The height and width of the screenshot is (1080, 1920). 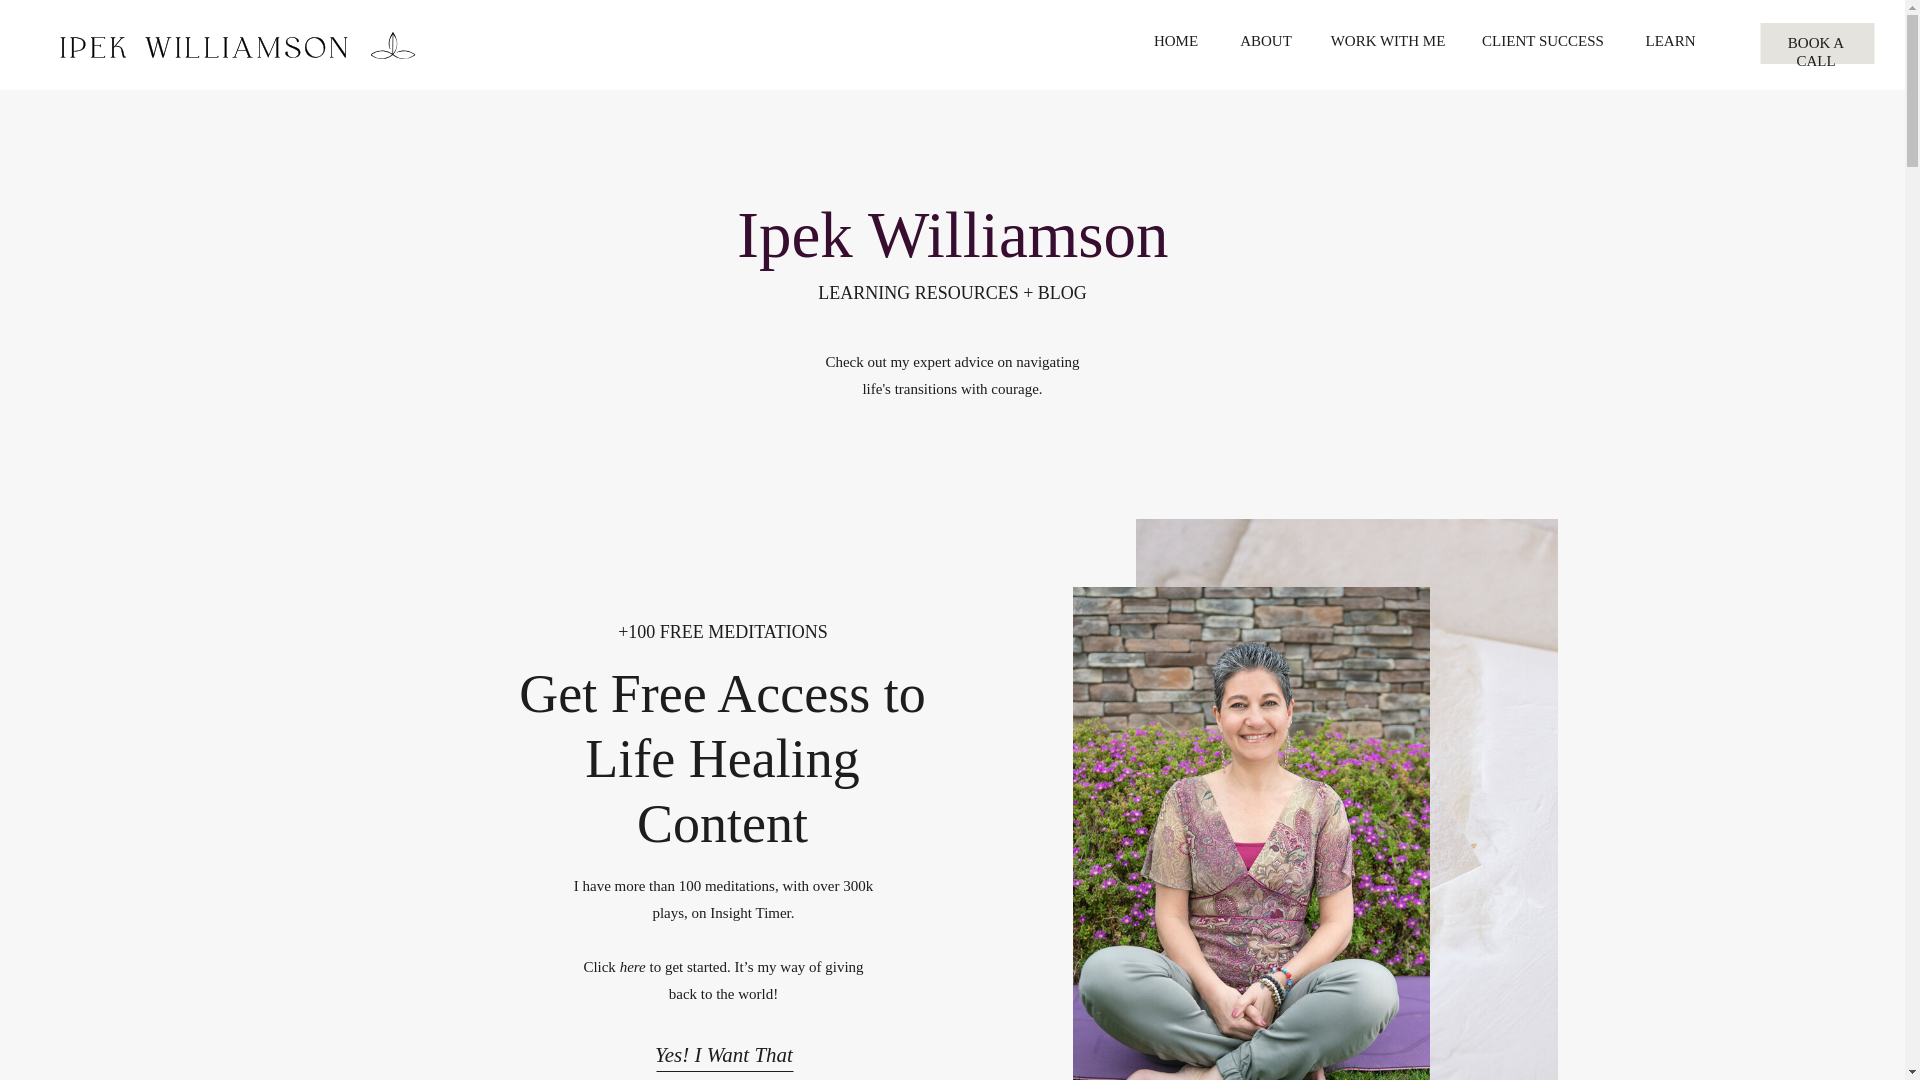 I want to click on Ipek Williamson, so click(x=952, y=231).